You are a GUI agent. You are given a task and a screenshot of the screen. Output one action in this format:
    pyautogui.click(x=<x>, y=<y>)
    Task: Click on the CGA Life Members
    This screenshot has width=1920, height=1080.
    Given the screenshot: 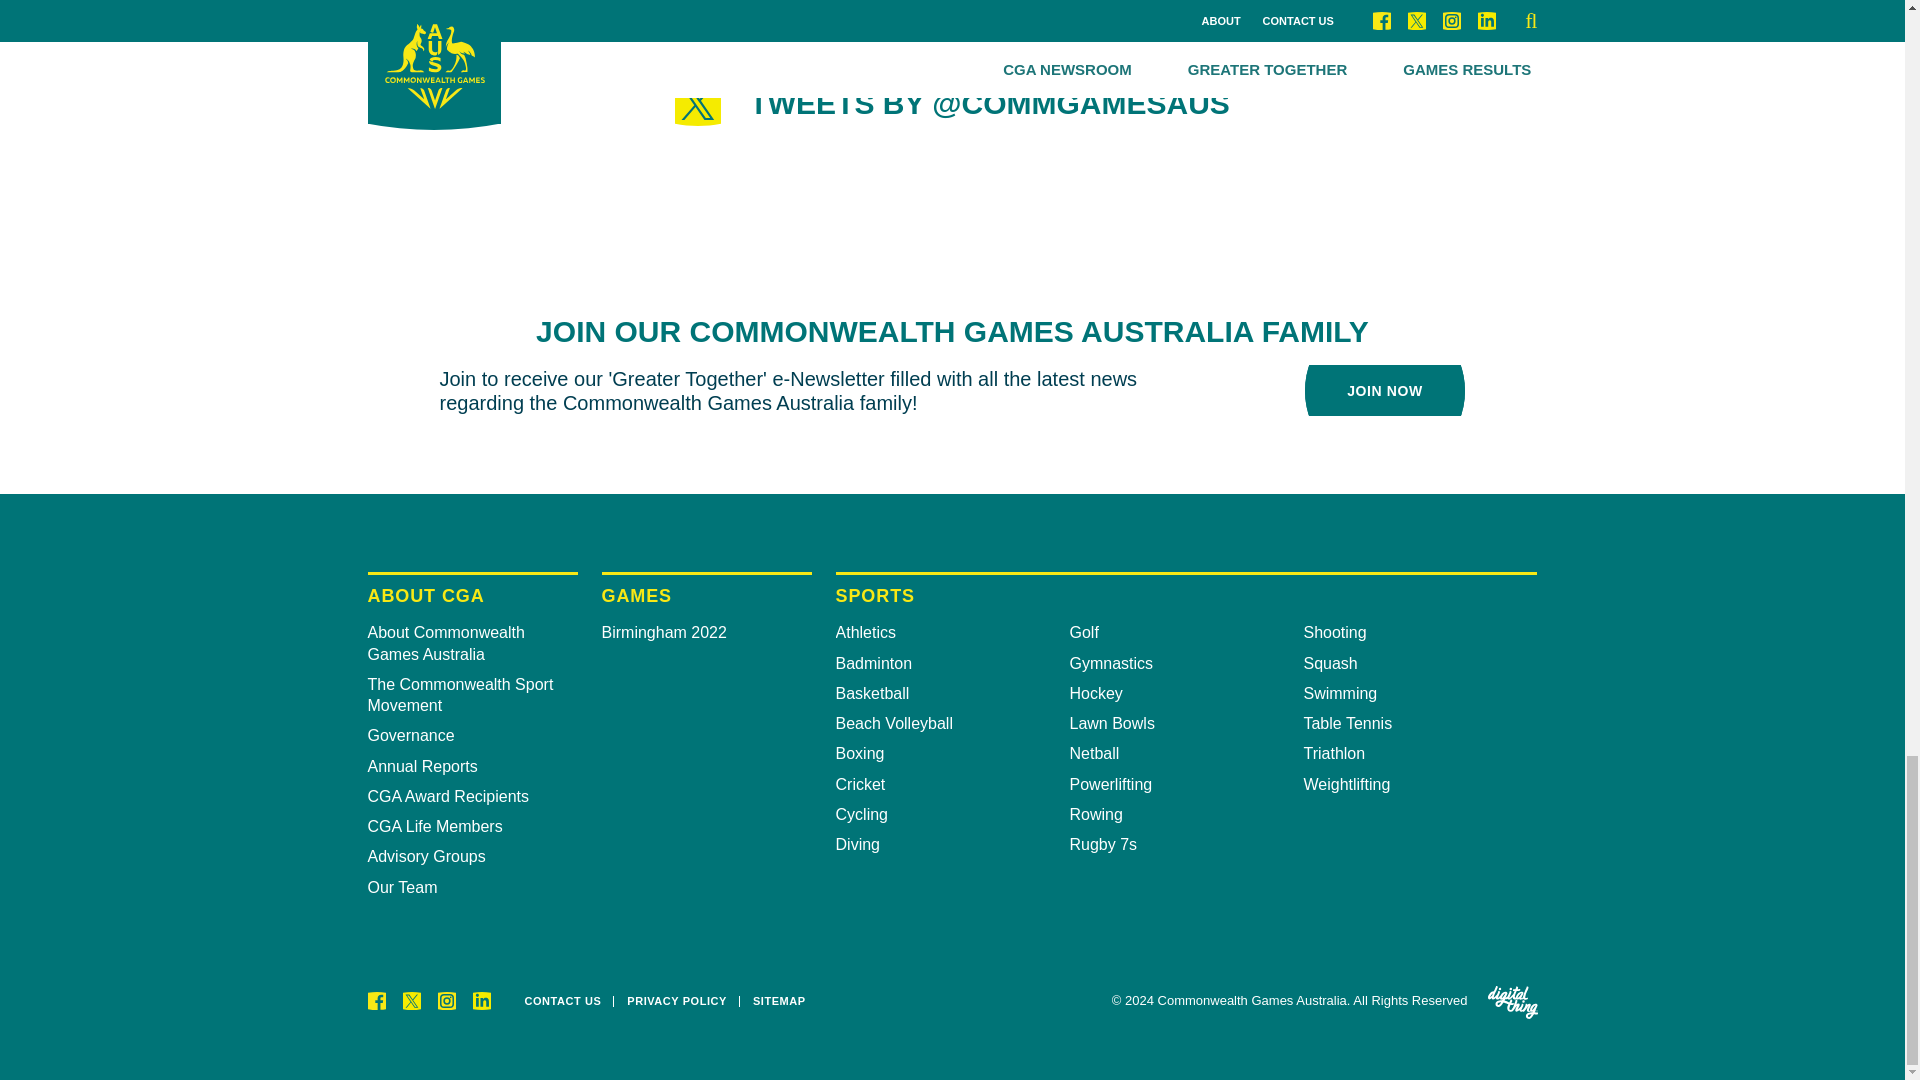 What is the action you would take?
    pyautogui.click(x=472, y=826)
    